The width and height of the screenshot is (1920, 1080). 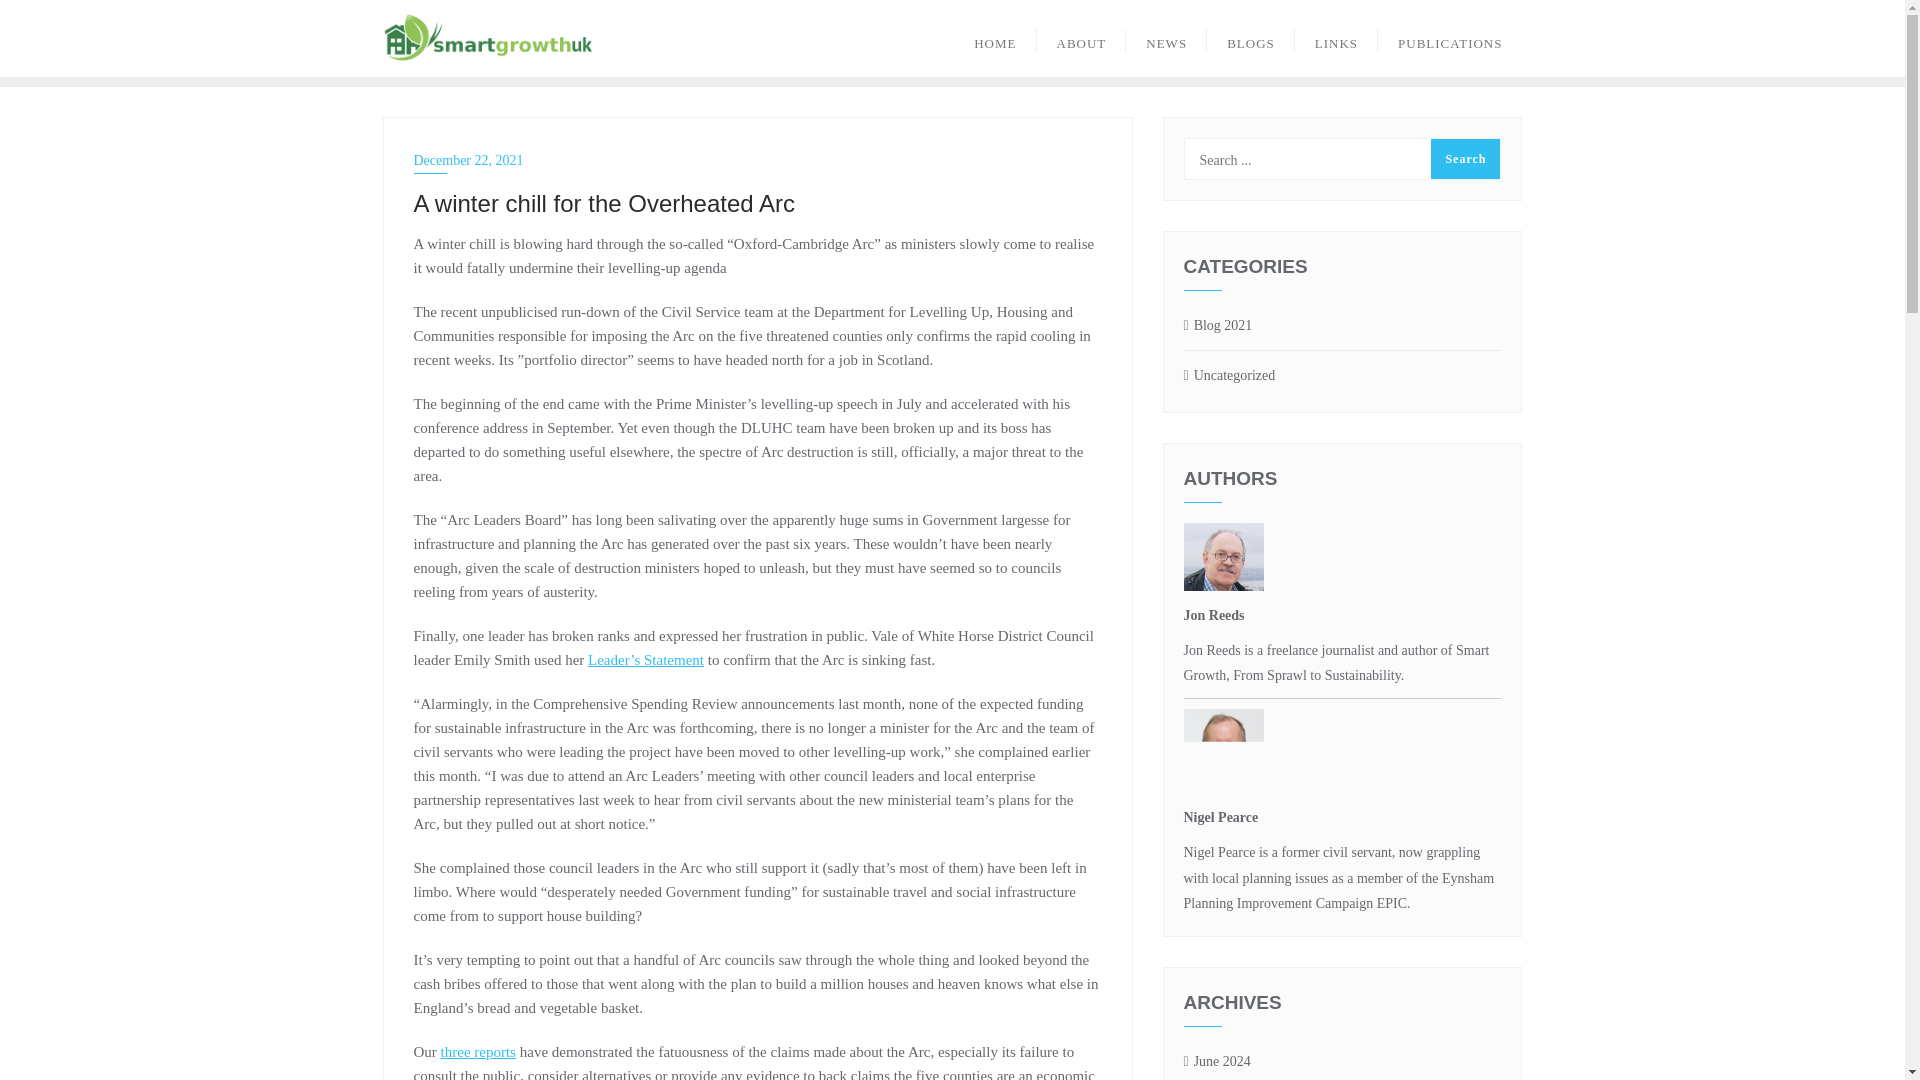 What do you see at coordinates (1218, 1062) in the screenshot?
I see `June 2024` at bounding box center [1218, 1062].